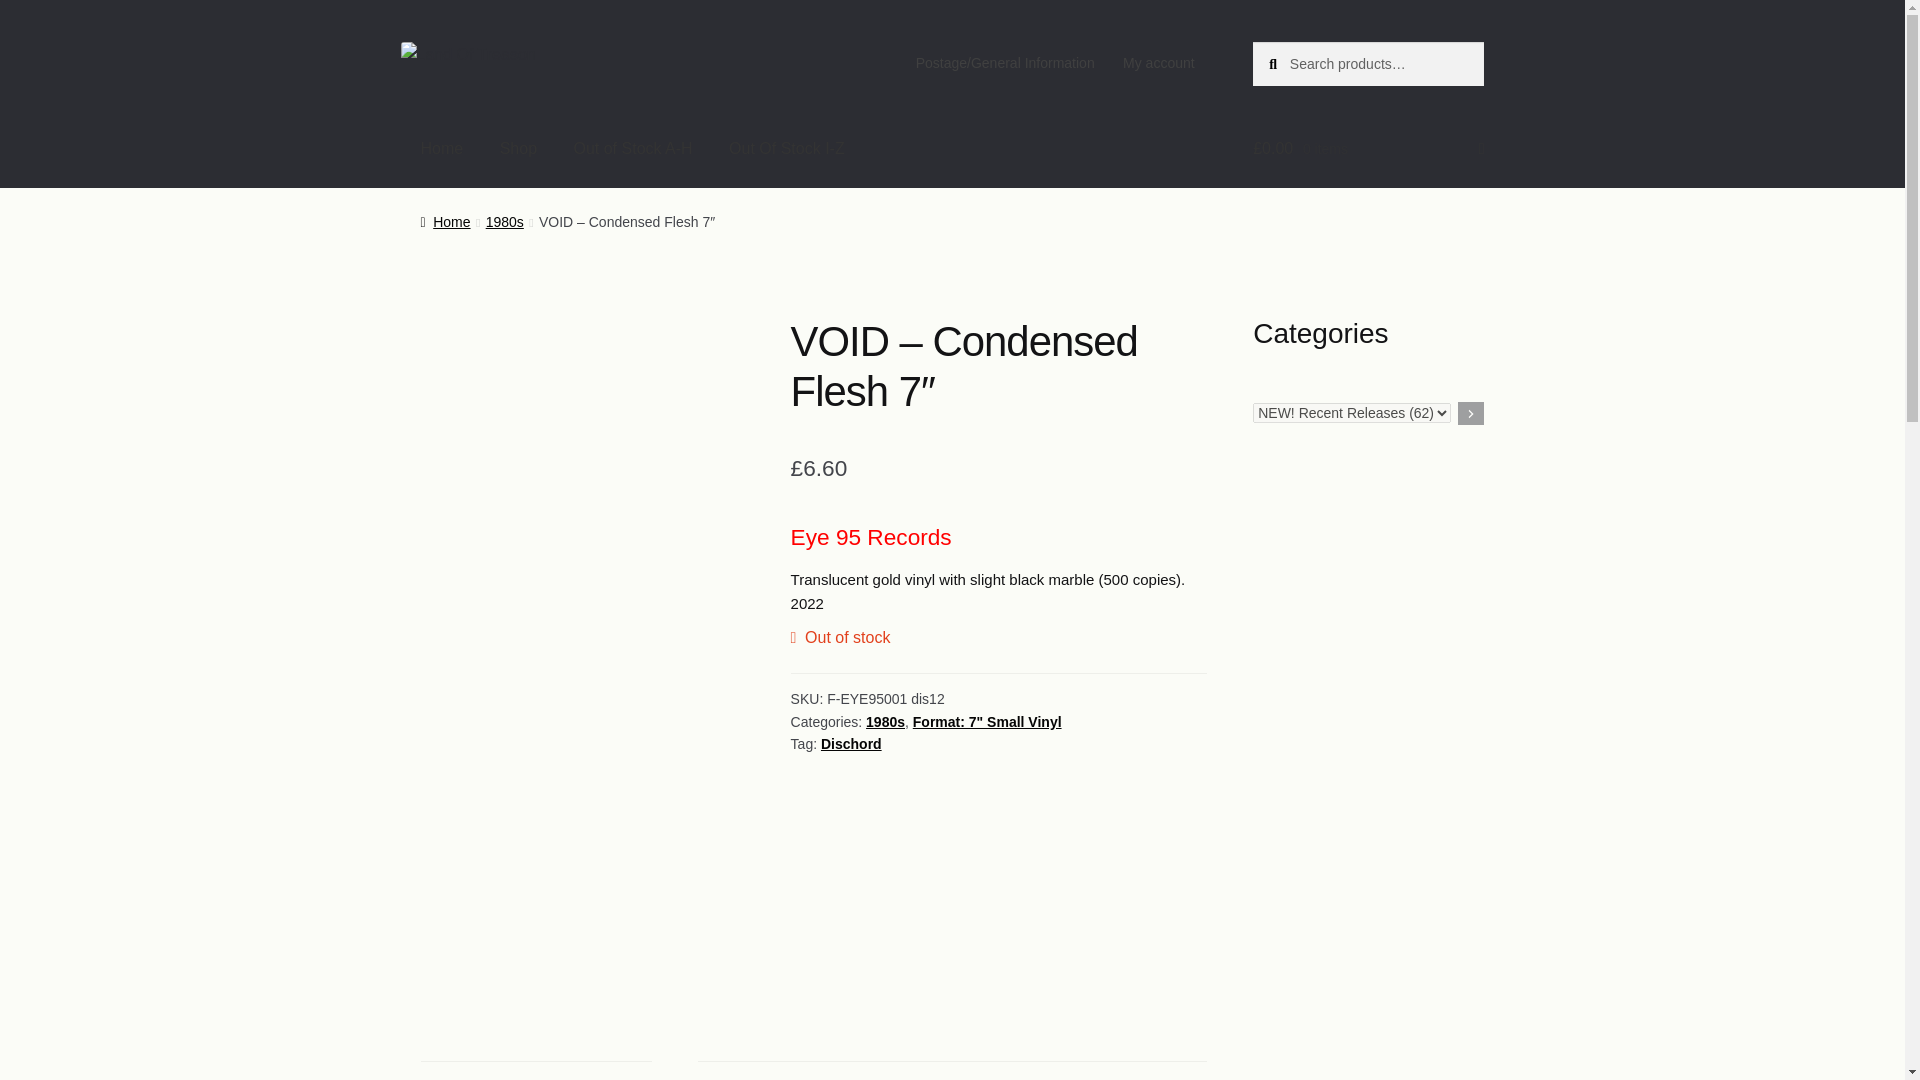 This screenshot has height=1080, width=1920. What do you see at coordinates (504, 222) in the screenshot?
I see `1980s` at bounding box center [504, 222].